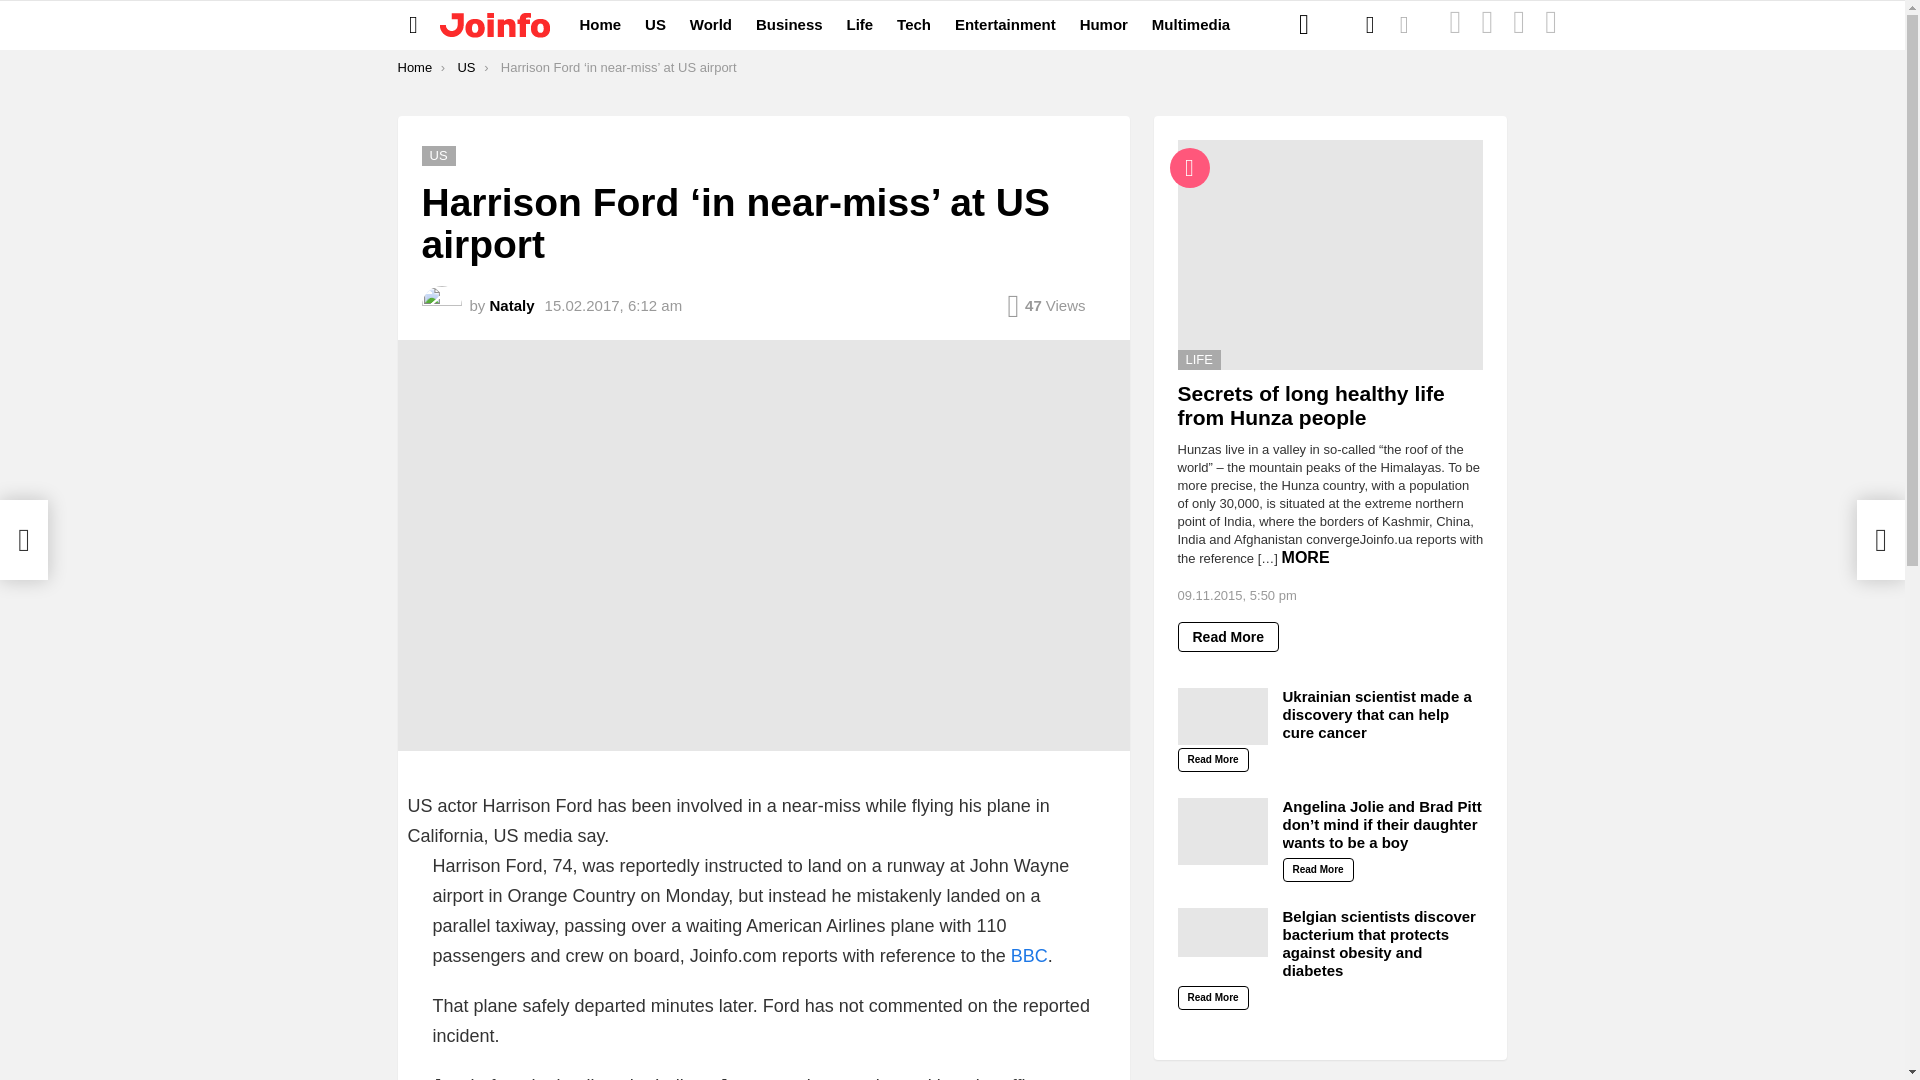  I want to click on Life, so click(860, 24).